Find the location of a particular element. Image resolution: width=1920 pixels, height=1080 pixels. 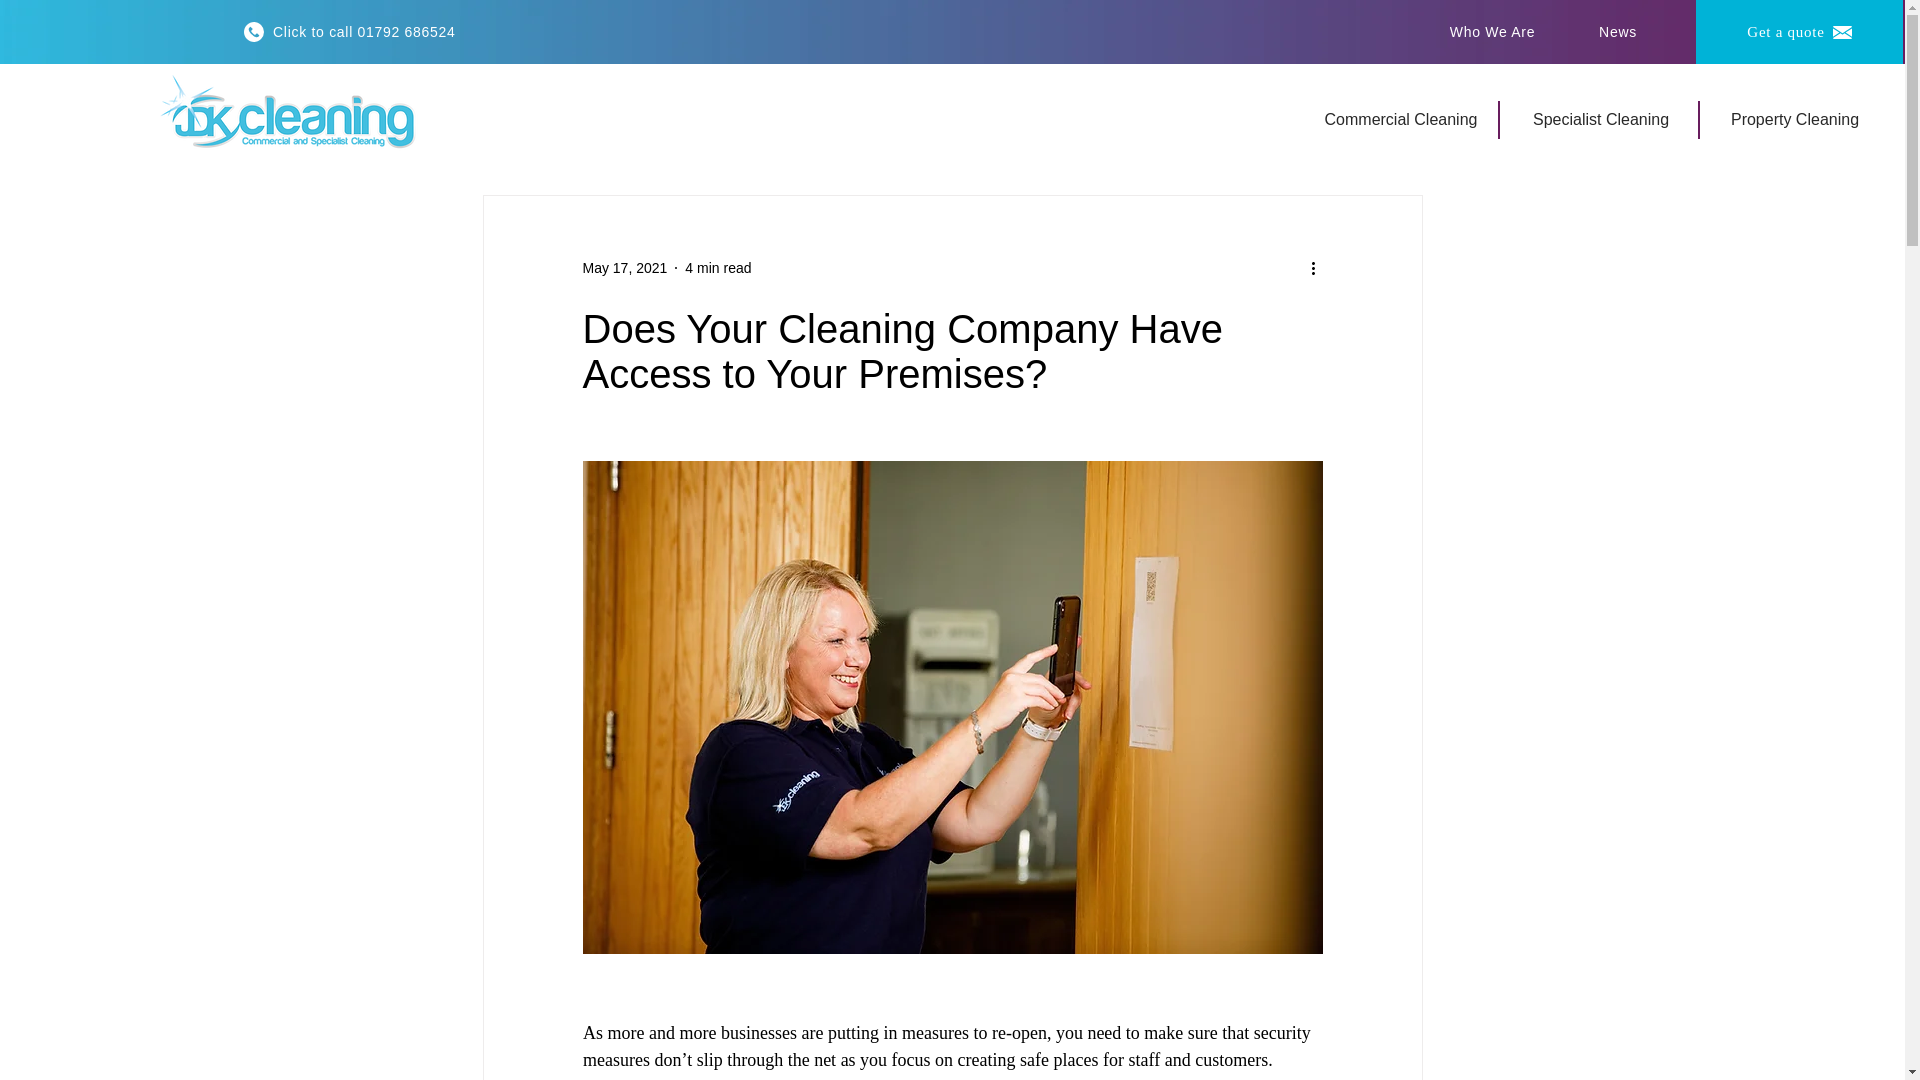

Get a quote is located at coordinates (1798, 32).